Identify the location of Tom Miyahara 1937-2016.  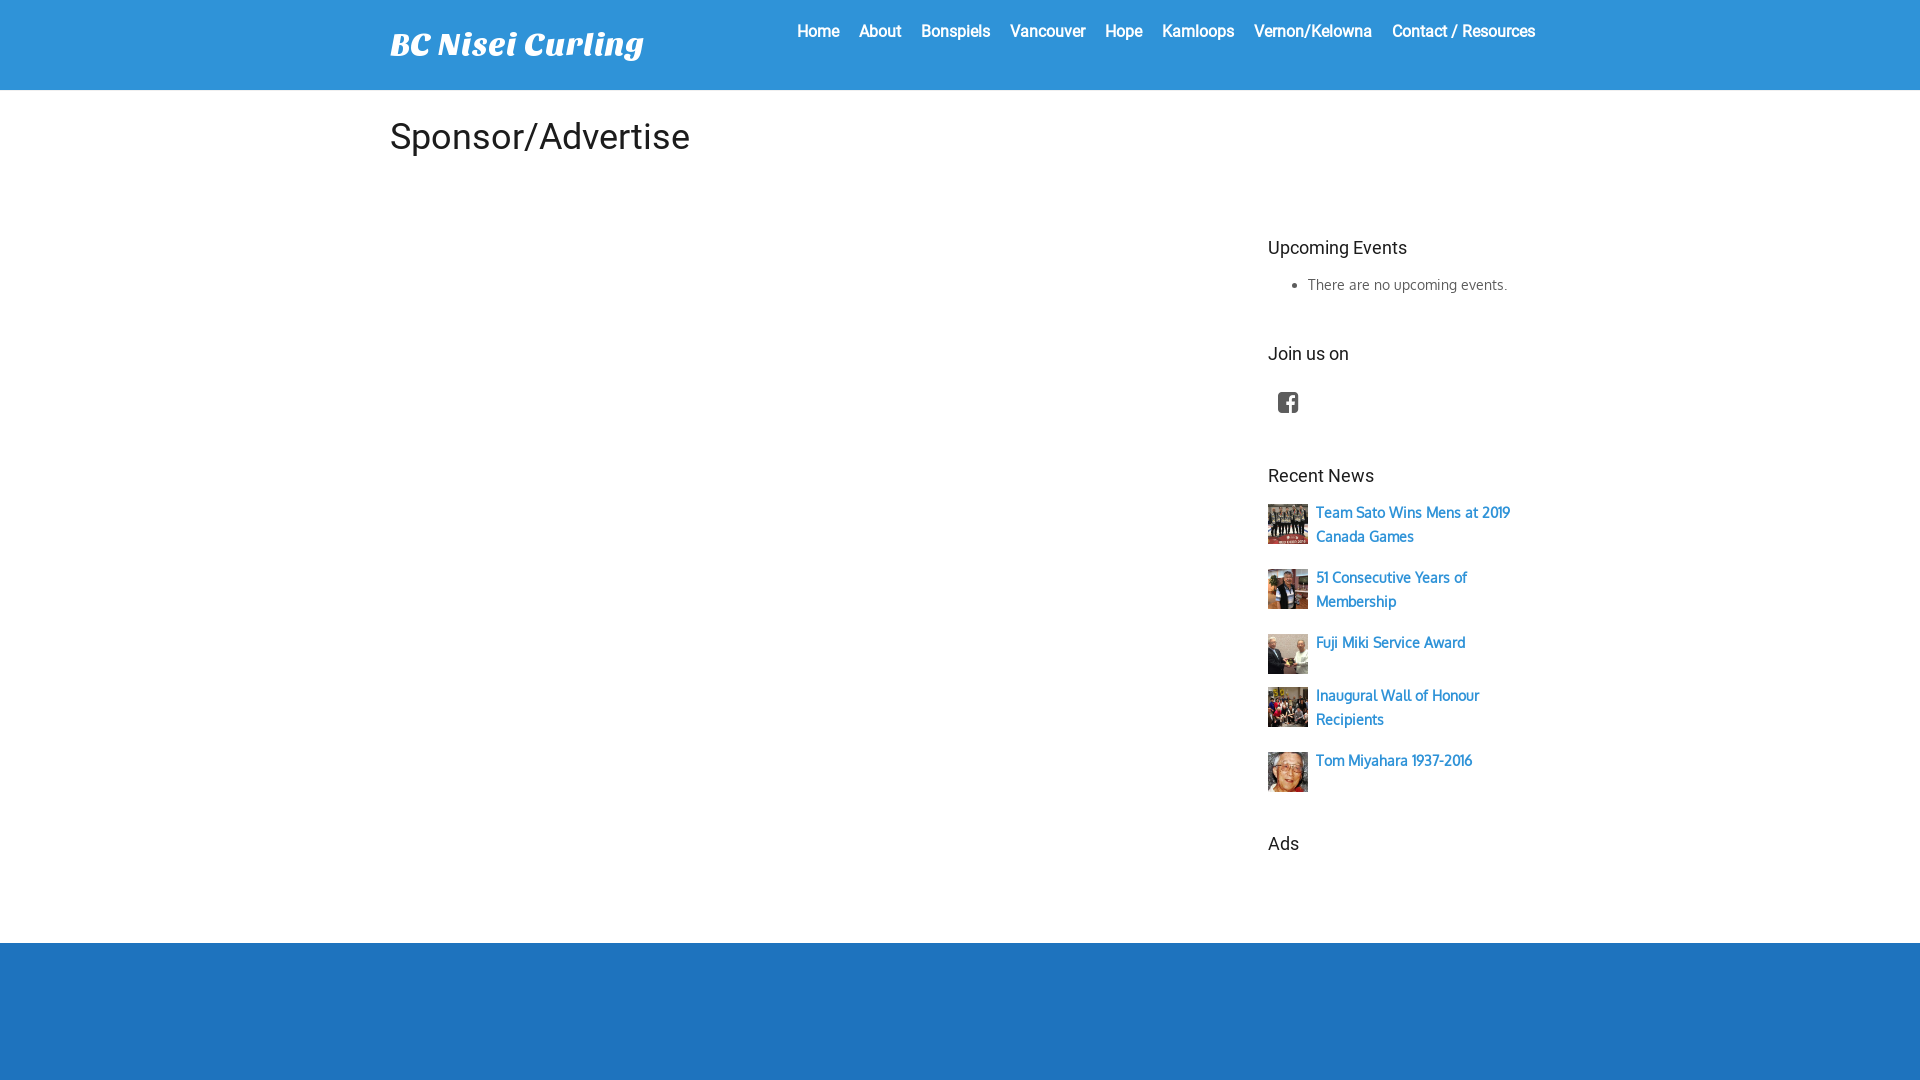
(1394, 760).